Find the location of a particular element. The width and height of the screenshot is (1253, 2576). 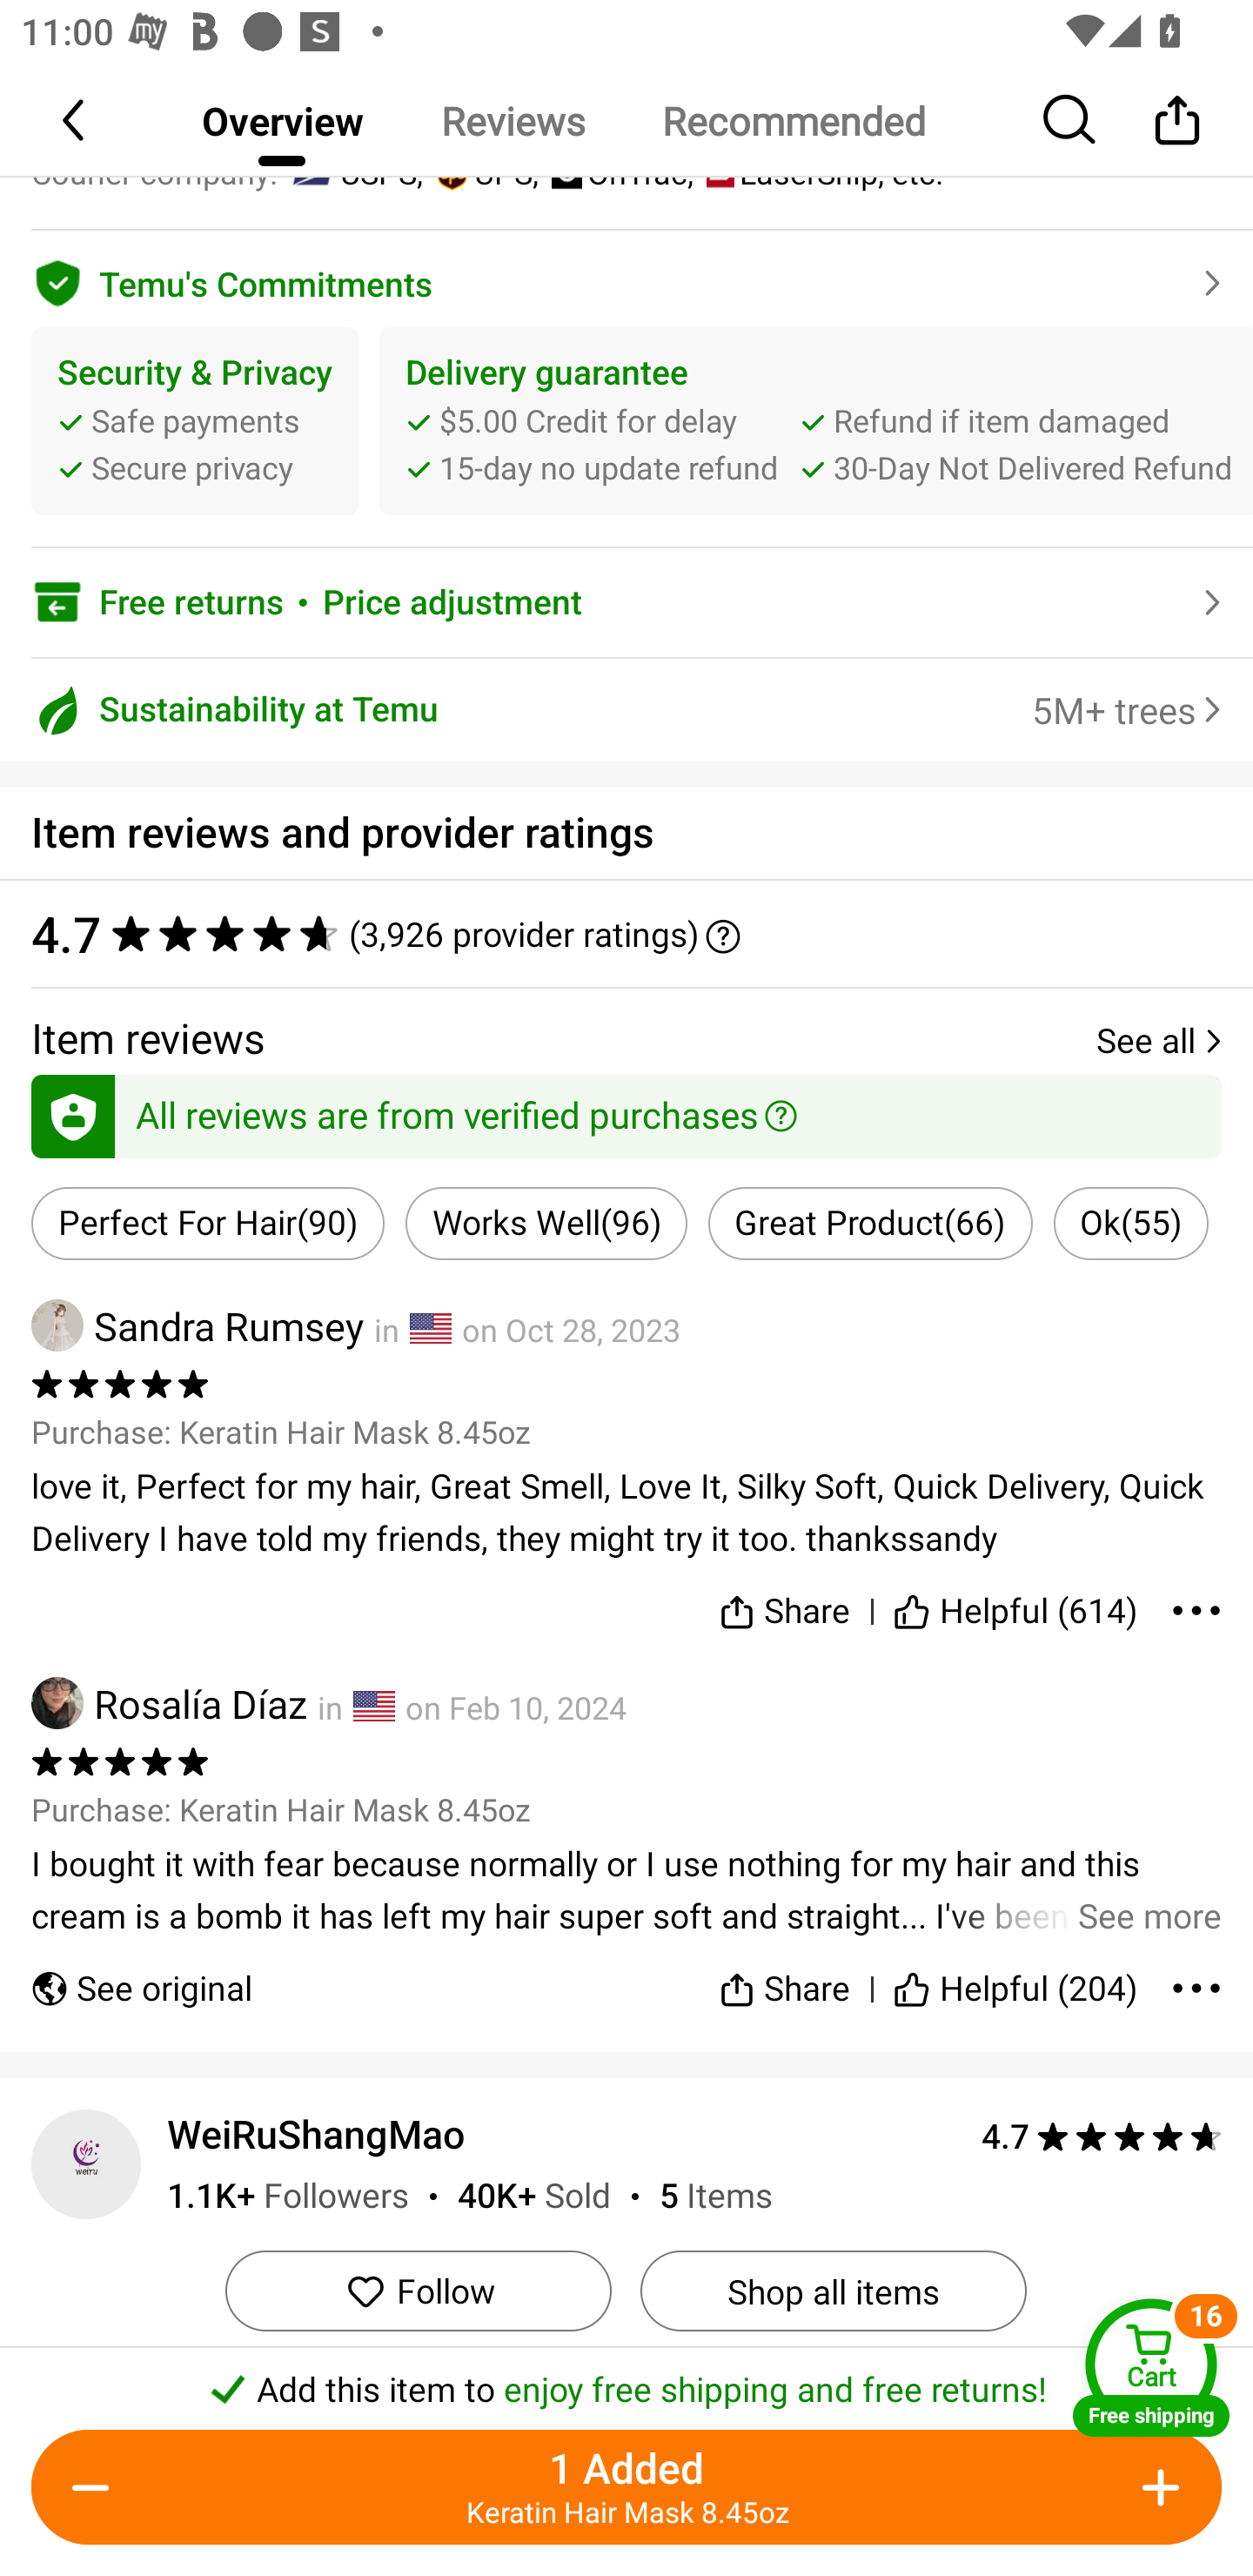

Back is located at coordinates (76, 119).